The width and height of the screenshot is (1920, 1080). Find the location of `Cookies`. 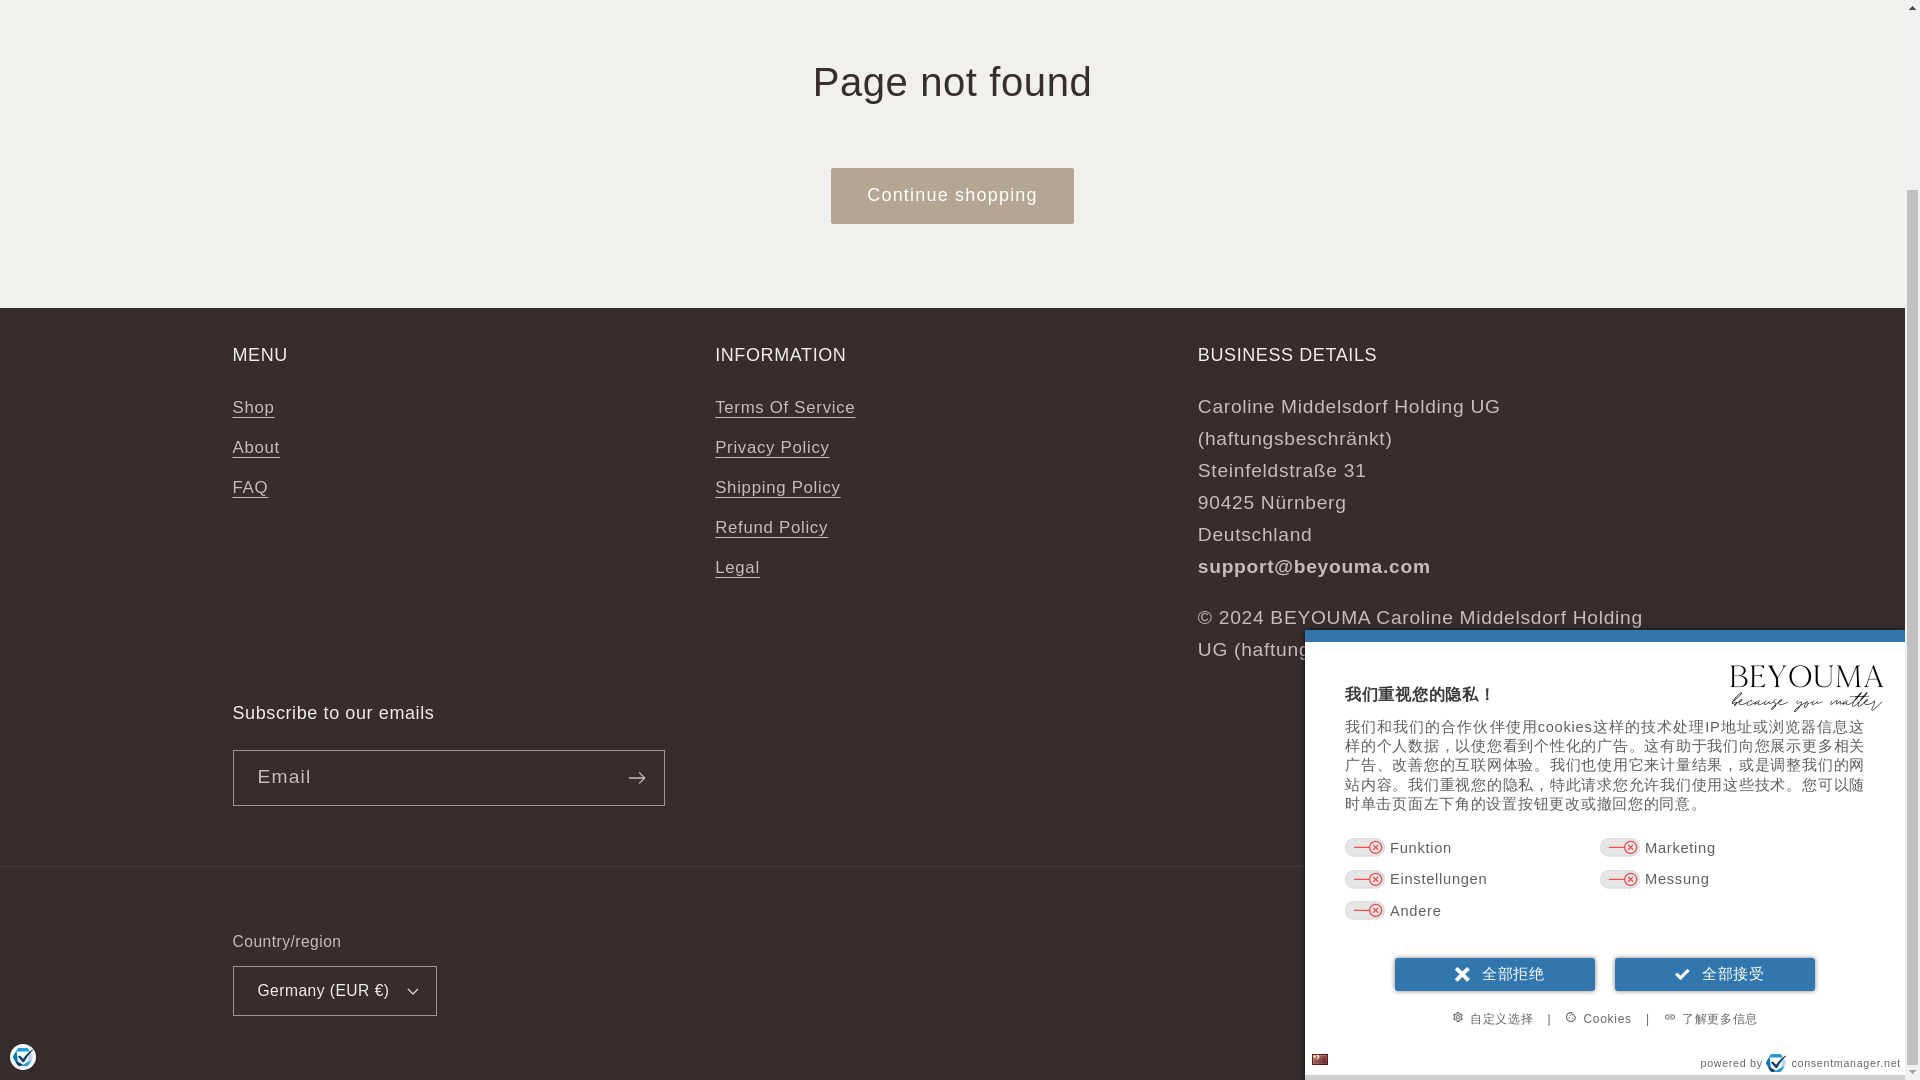

Cookies is located at coordinates (1598, 802).